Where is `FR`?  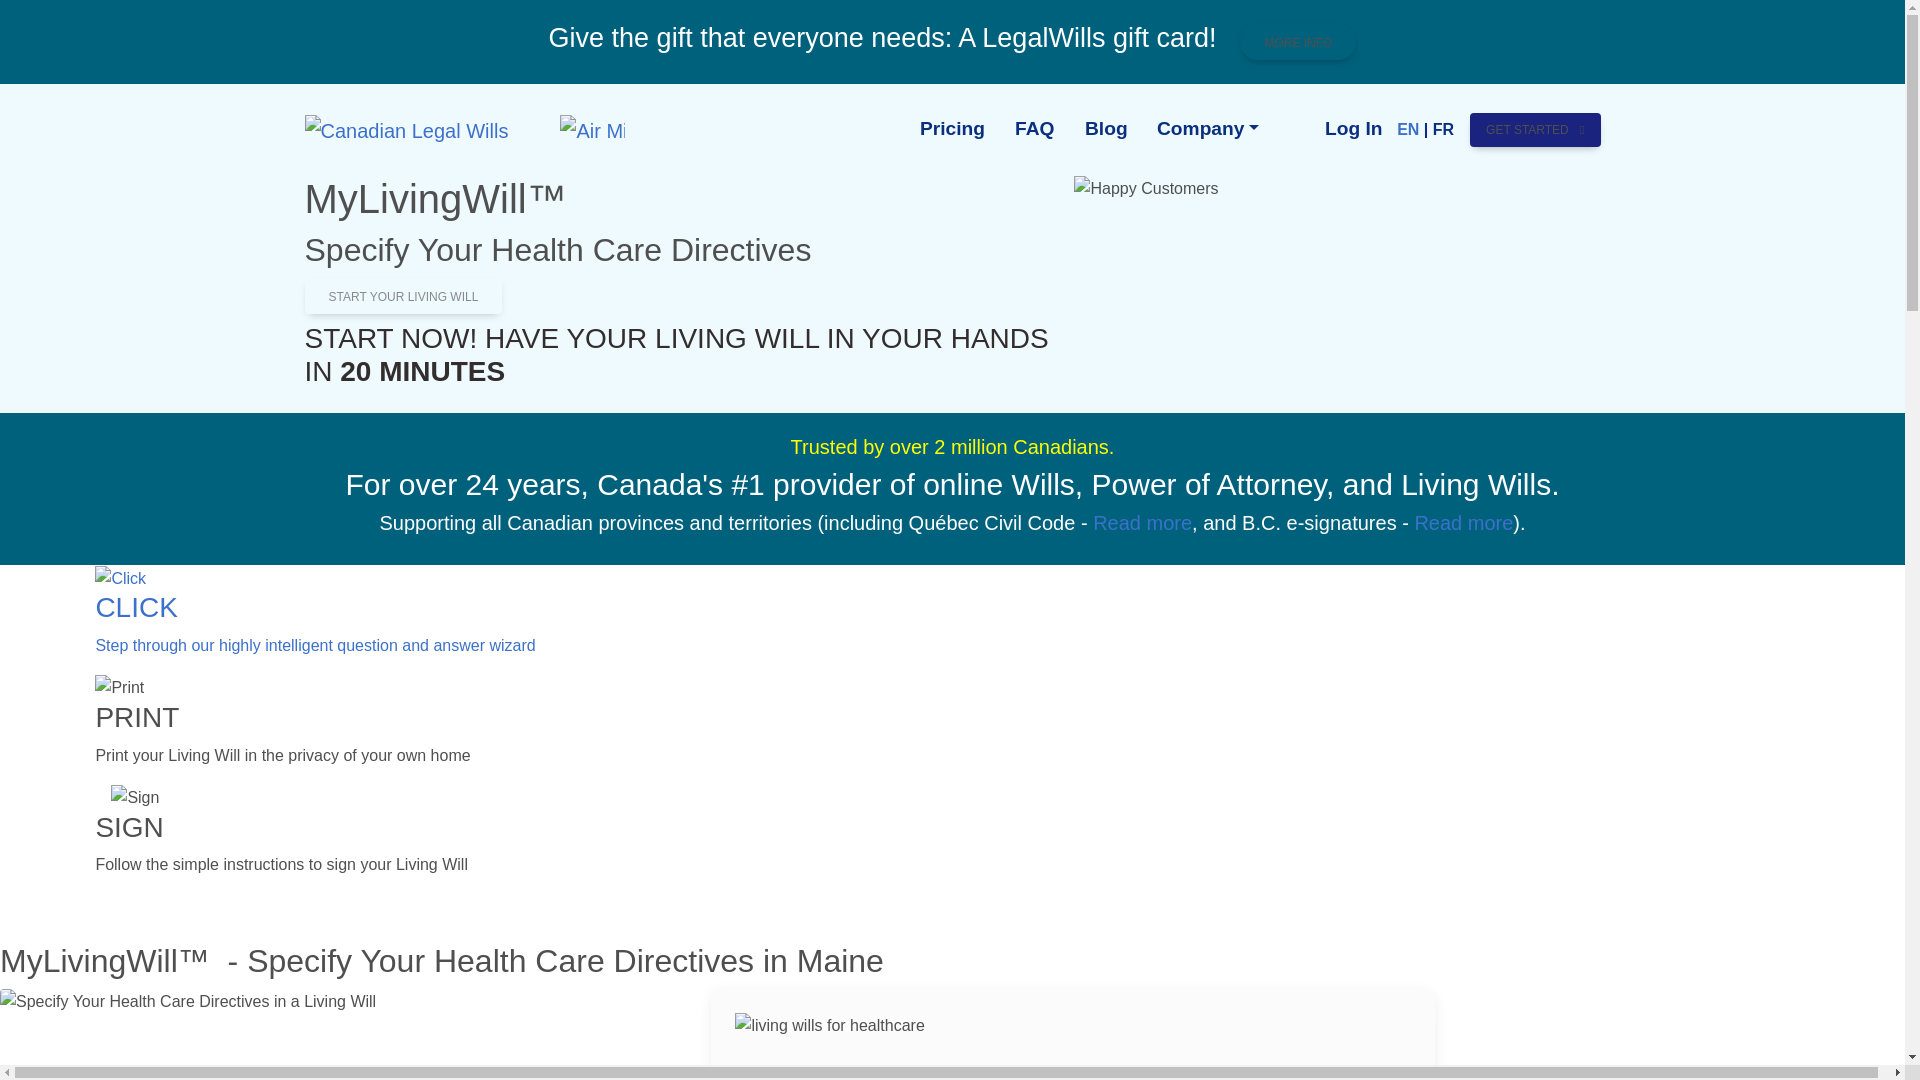 FR is located at coordinates (1442, 129).